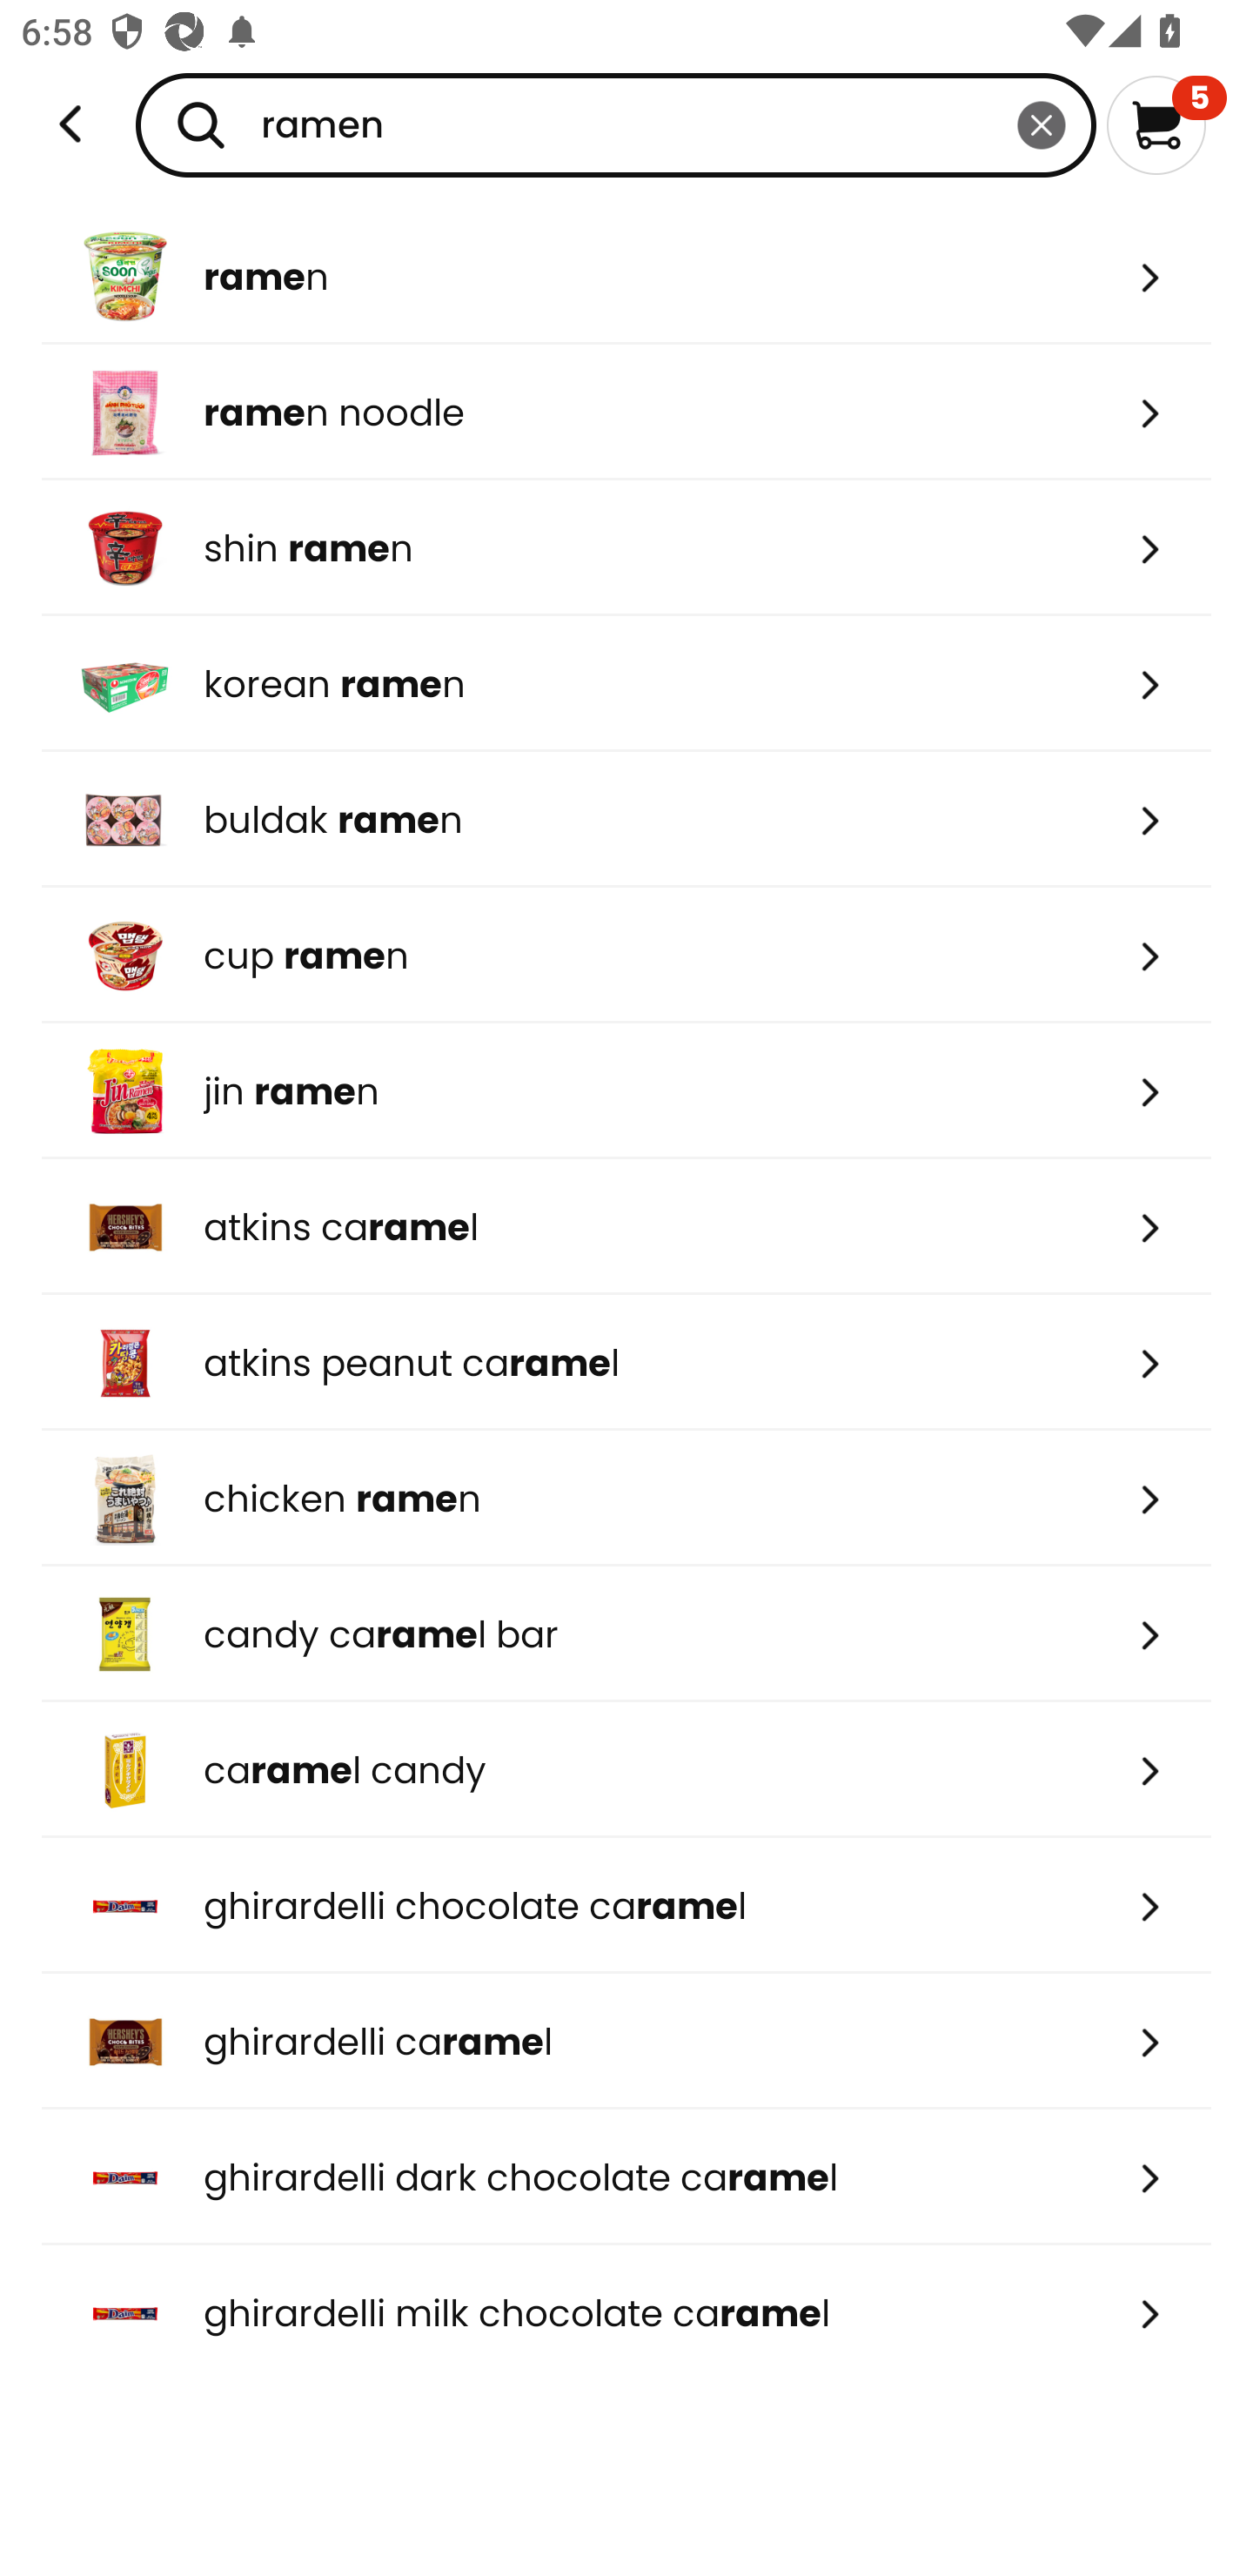 The image size is (1253, 2576). Describe the element at coordinates (626, 2313) in the screenshot. I see `ghirardelli milk chocolate caramel` at that location.